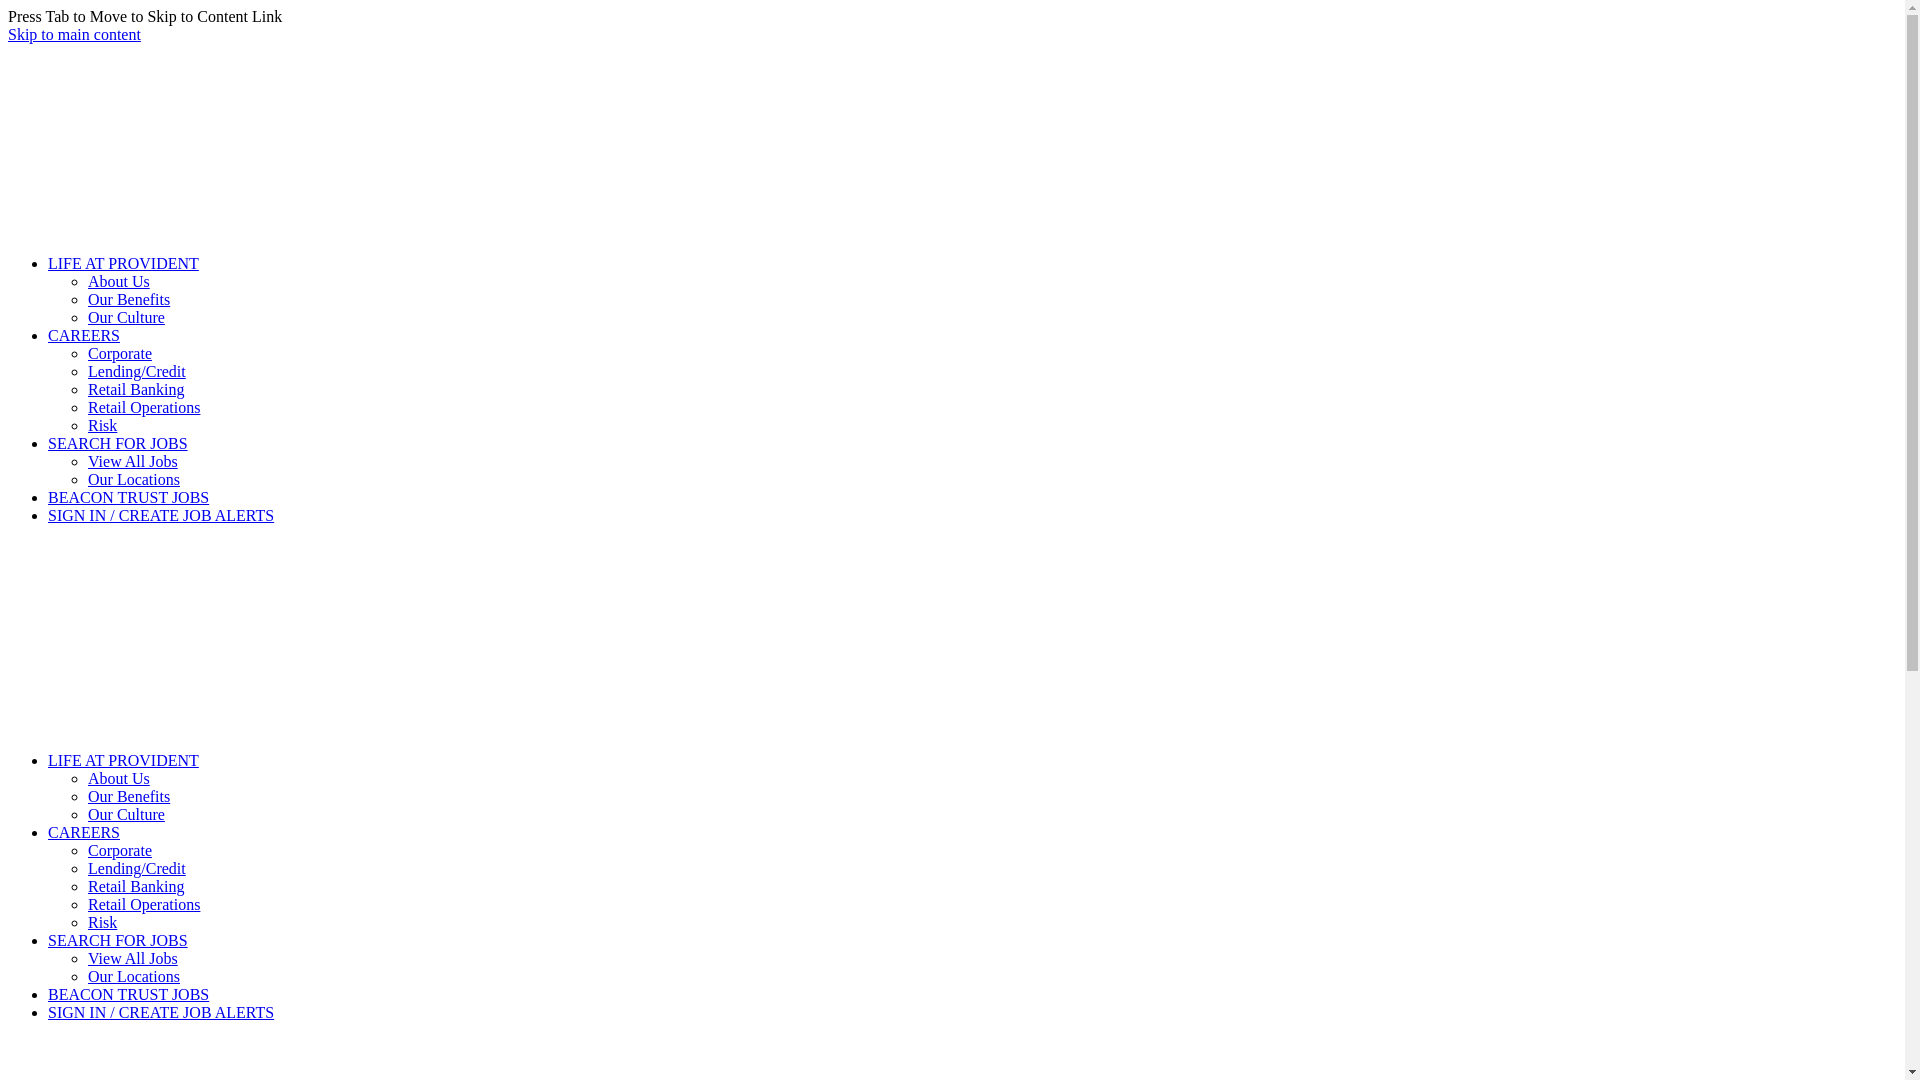  Describe the element at coordinates (120, 354) in the screenshot. I see `Corporate` at that location.